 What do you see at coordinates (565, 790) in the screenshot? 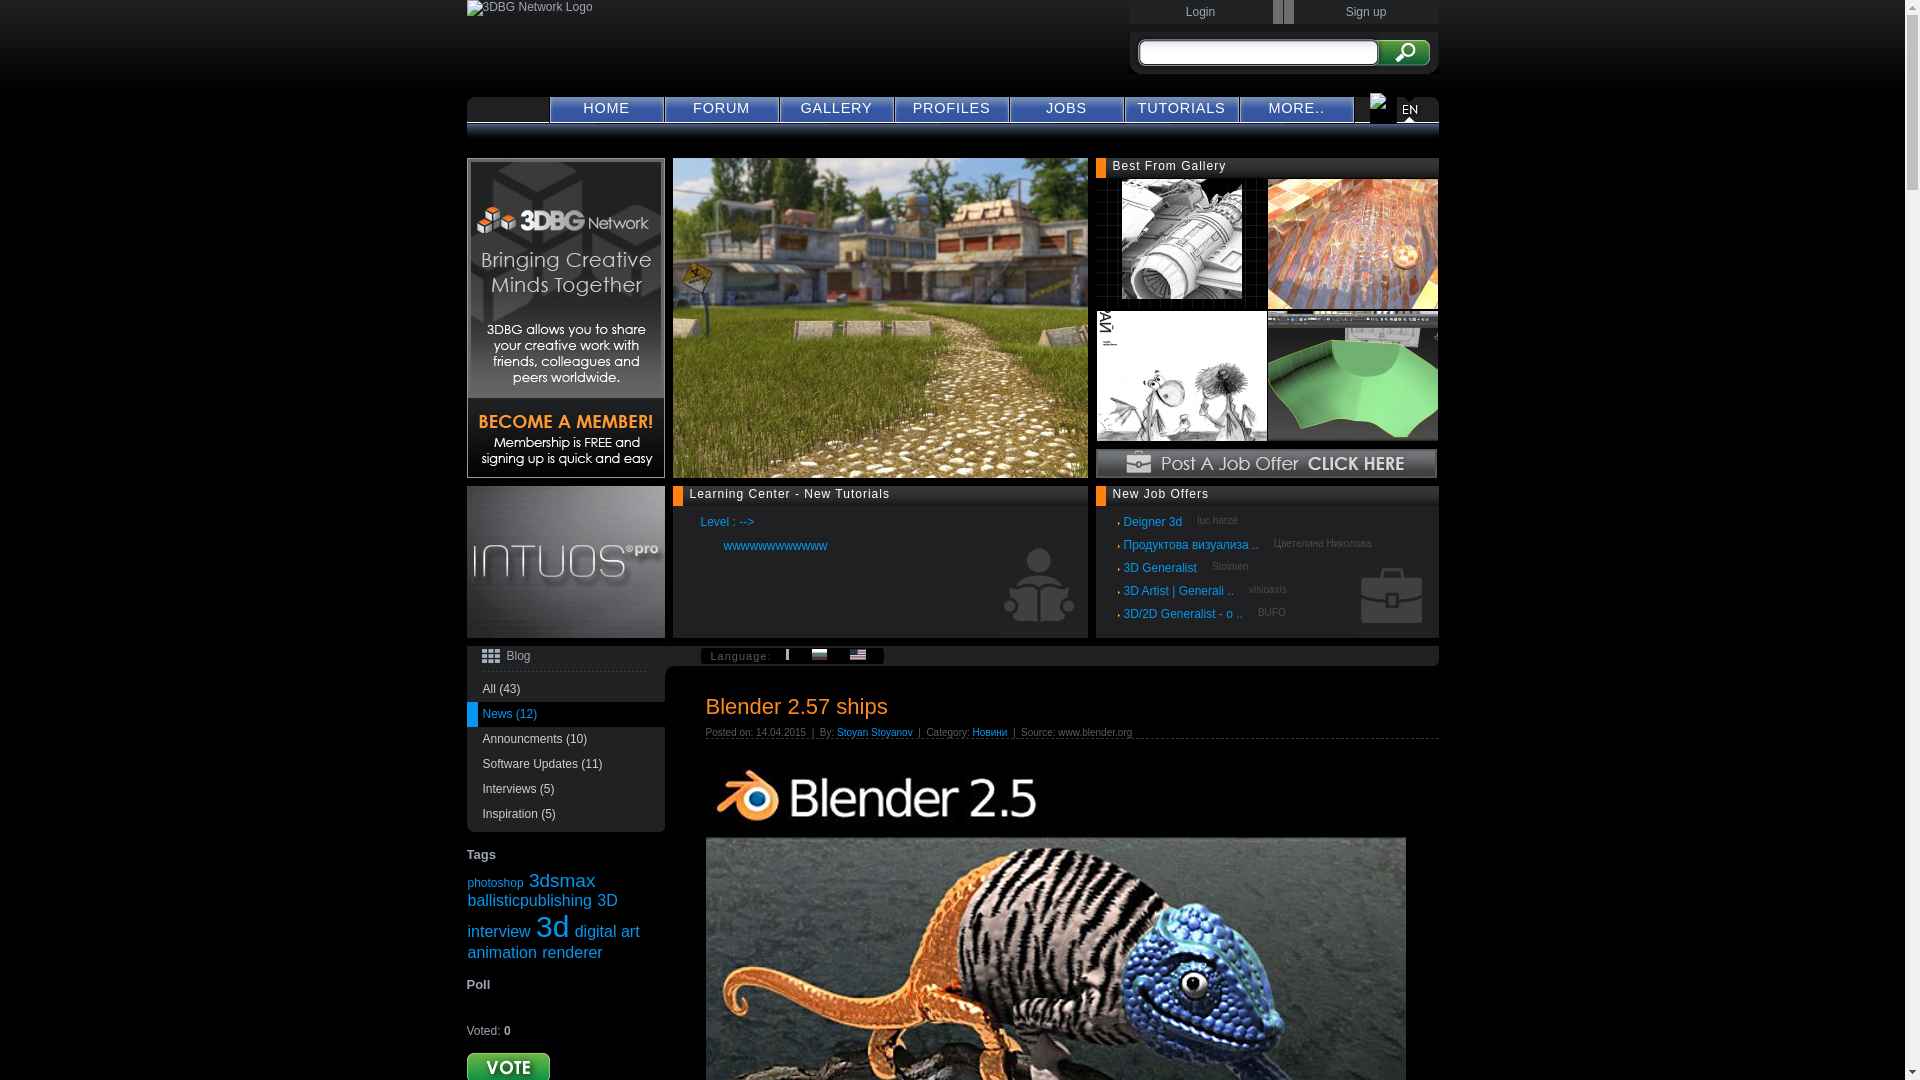
I see `Interviews (5)` at bounding box center [565, 790].